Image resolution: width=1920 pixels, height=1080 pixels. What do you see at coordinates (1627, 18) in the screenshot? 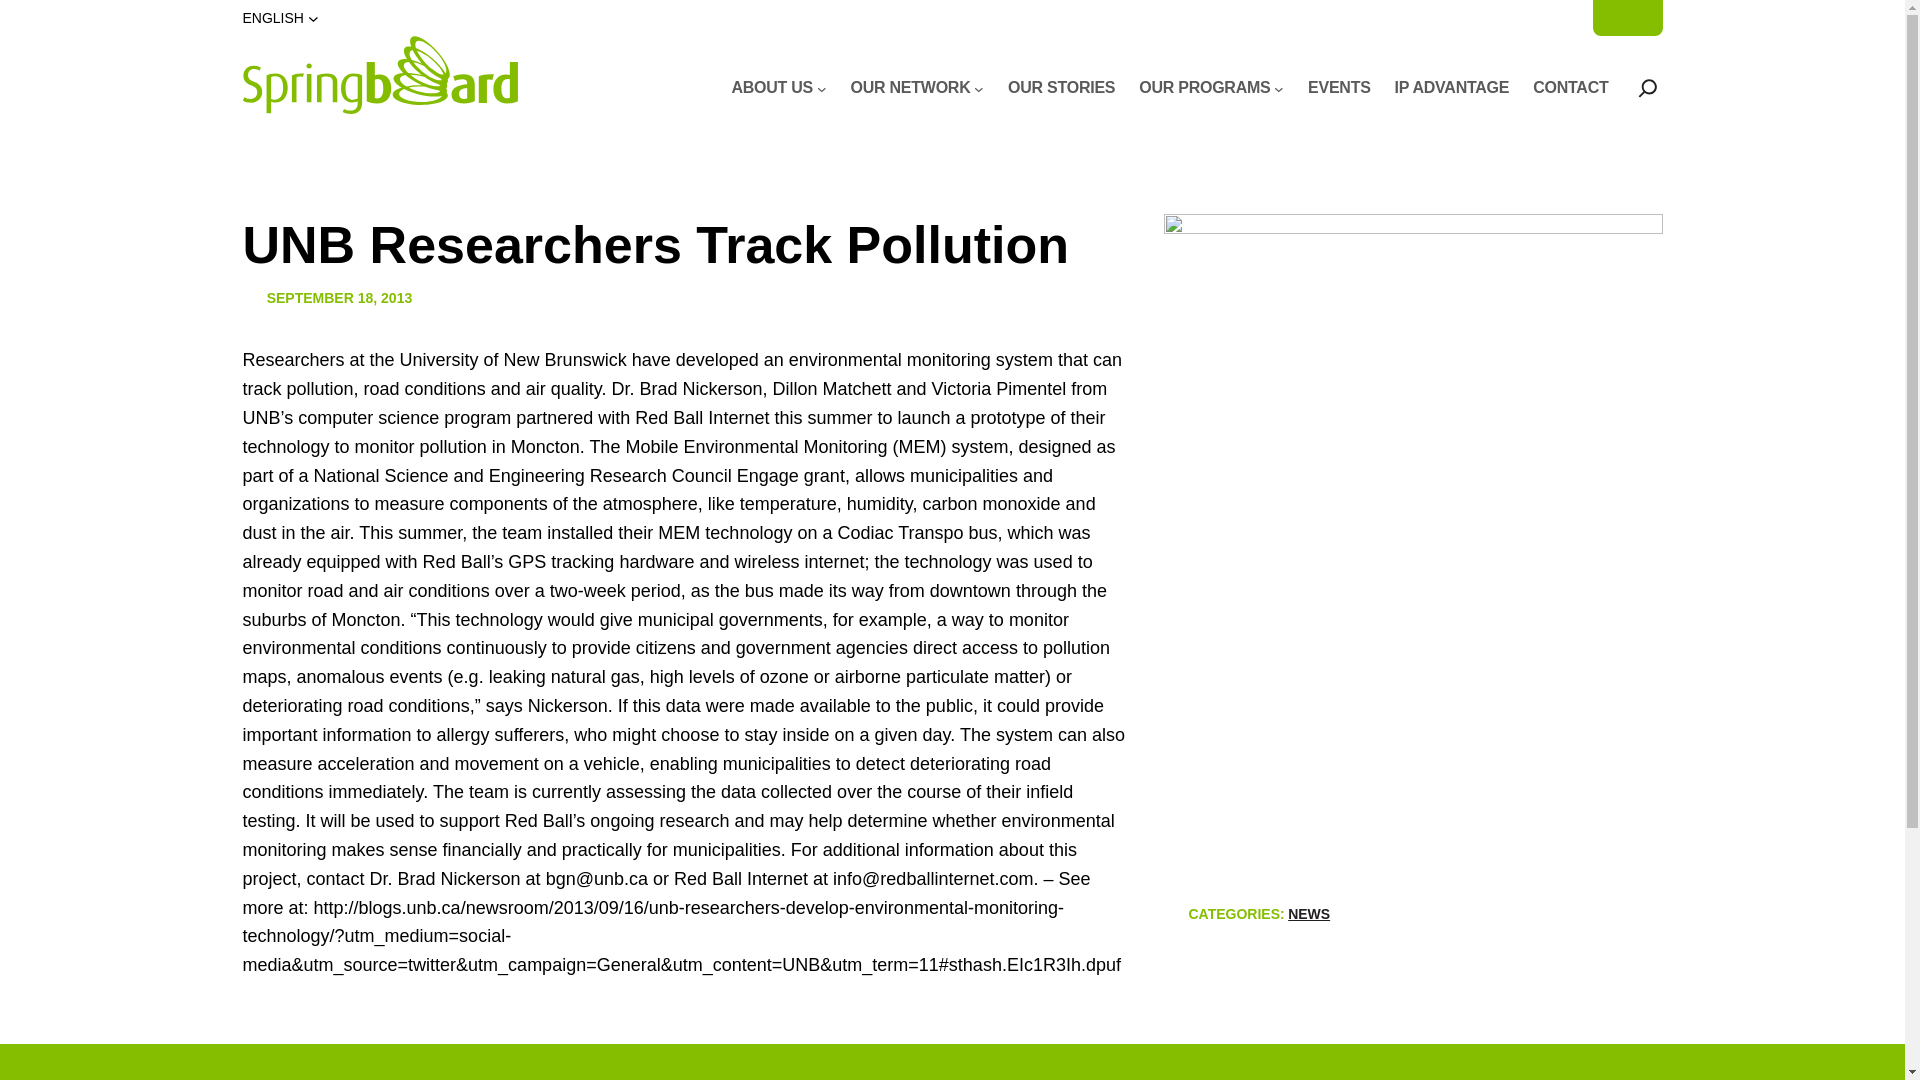
I see `LOG IN` at bounding box center [1627, 18].